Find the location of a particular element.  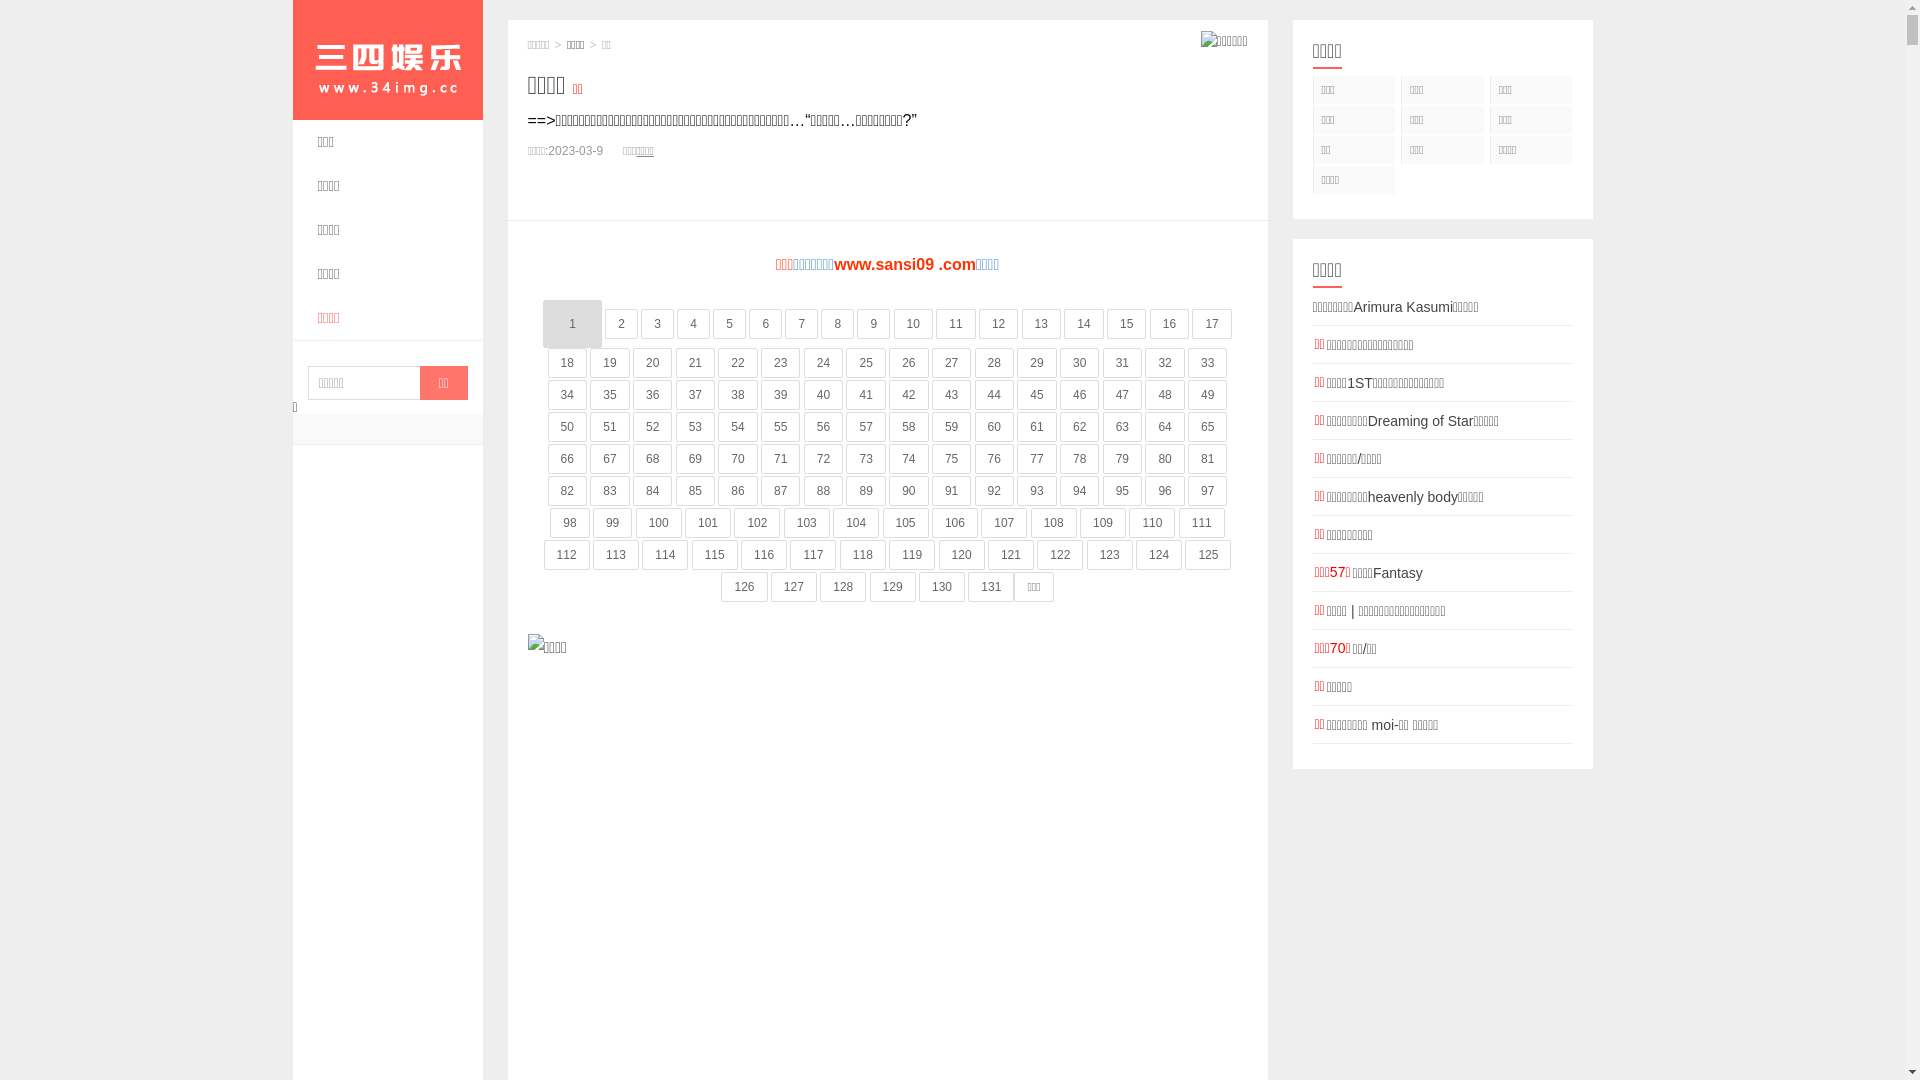

61 is located at coordinates (1036, 427).